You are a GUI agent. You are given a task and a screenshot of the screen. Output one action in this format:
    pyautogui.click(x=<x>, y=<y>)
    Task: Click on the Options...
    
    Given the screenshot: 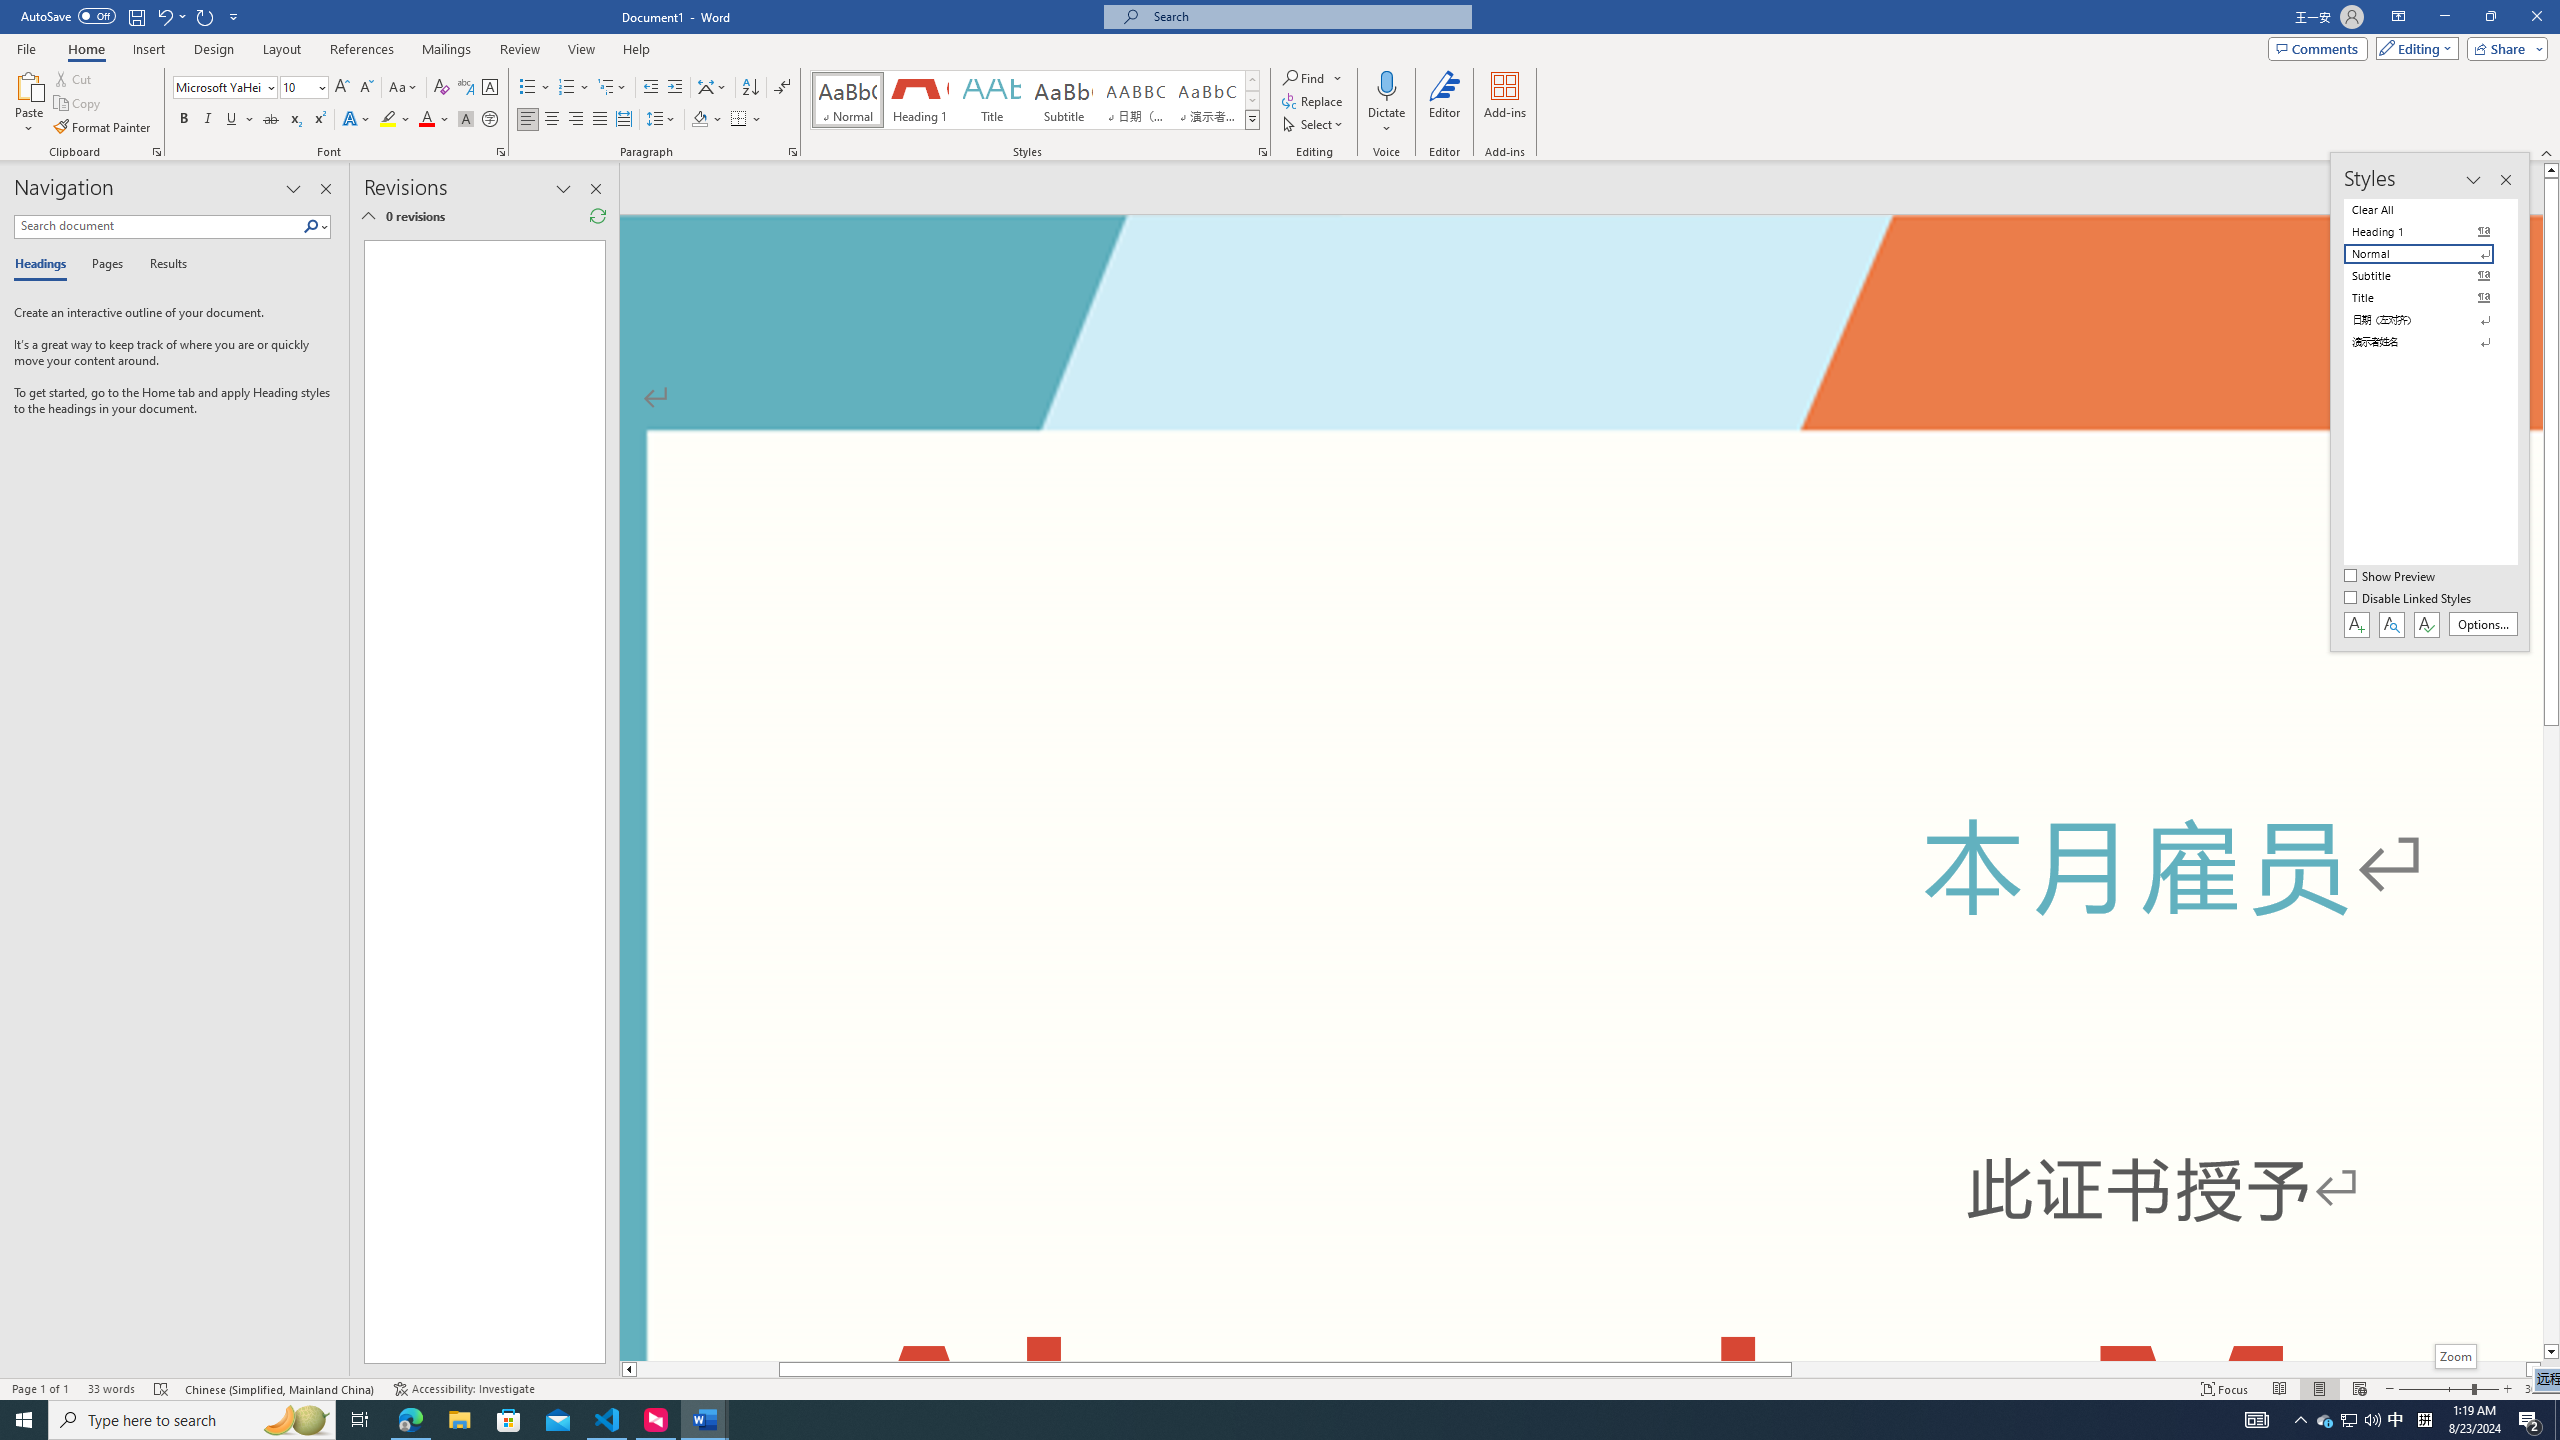 What is the action you would take?
    pyautogui.click(x=2484, y=624)
    